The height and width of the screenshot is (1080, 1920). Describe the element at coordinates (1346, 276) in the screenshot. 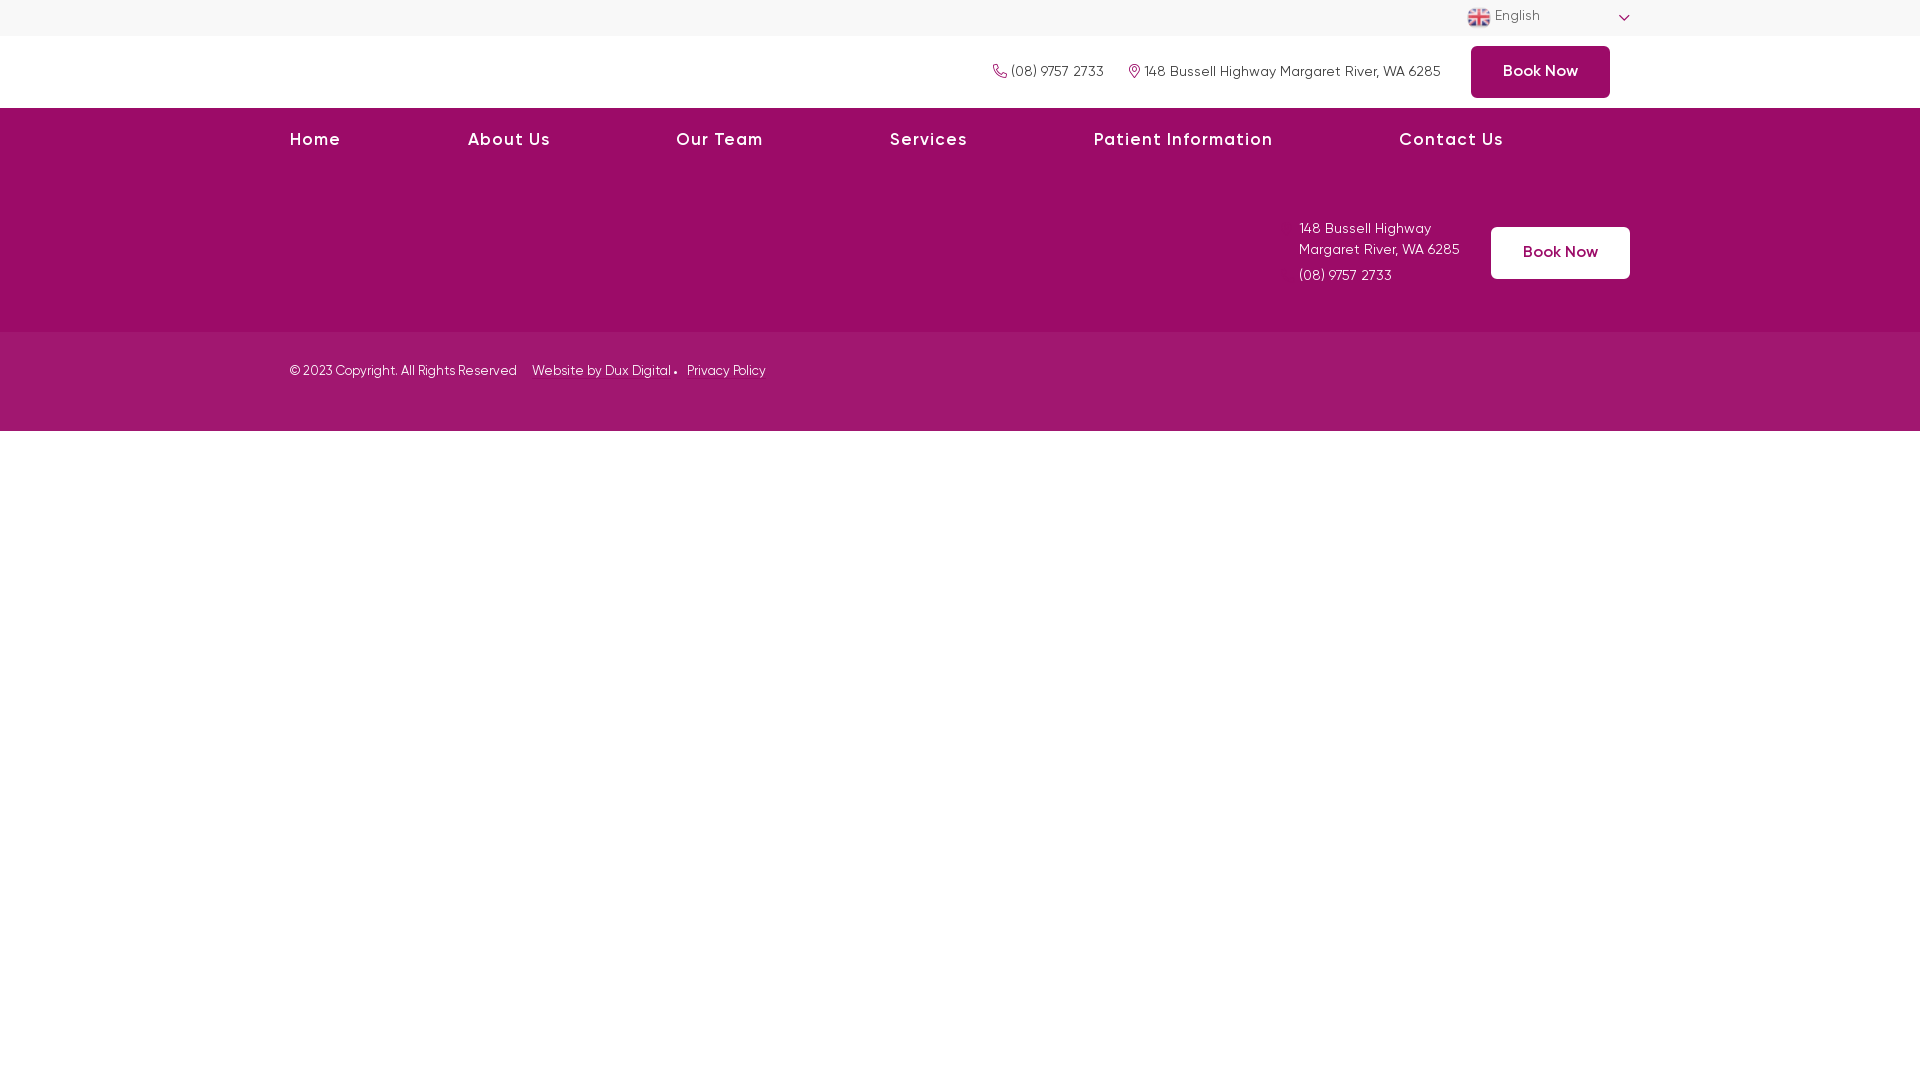

I see `(08) 9757 2733` at that location.